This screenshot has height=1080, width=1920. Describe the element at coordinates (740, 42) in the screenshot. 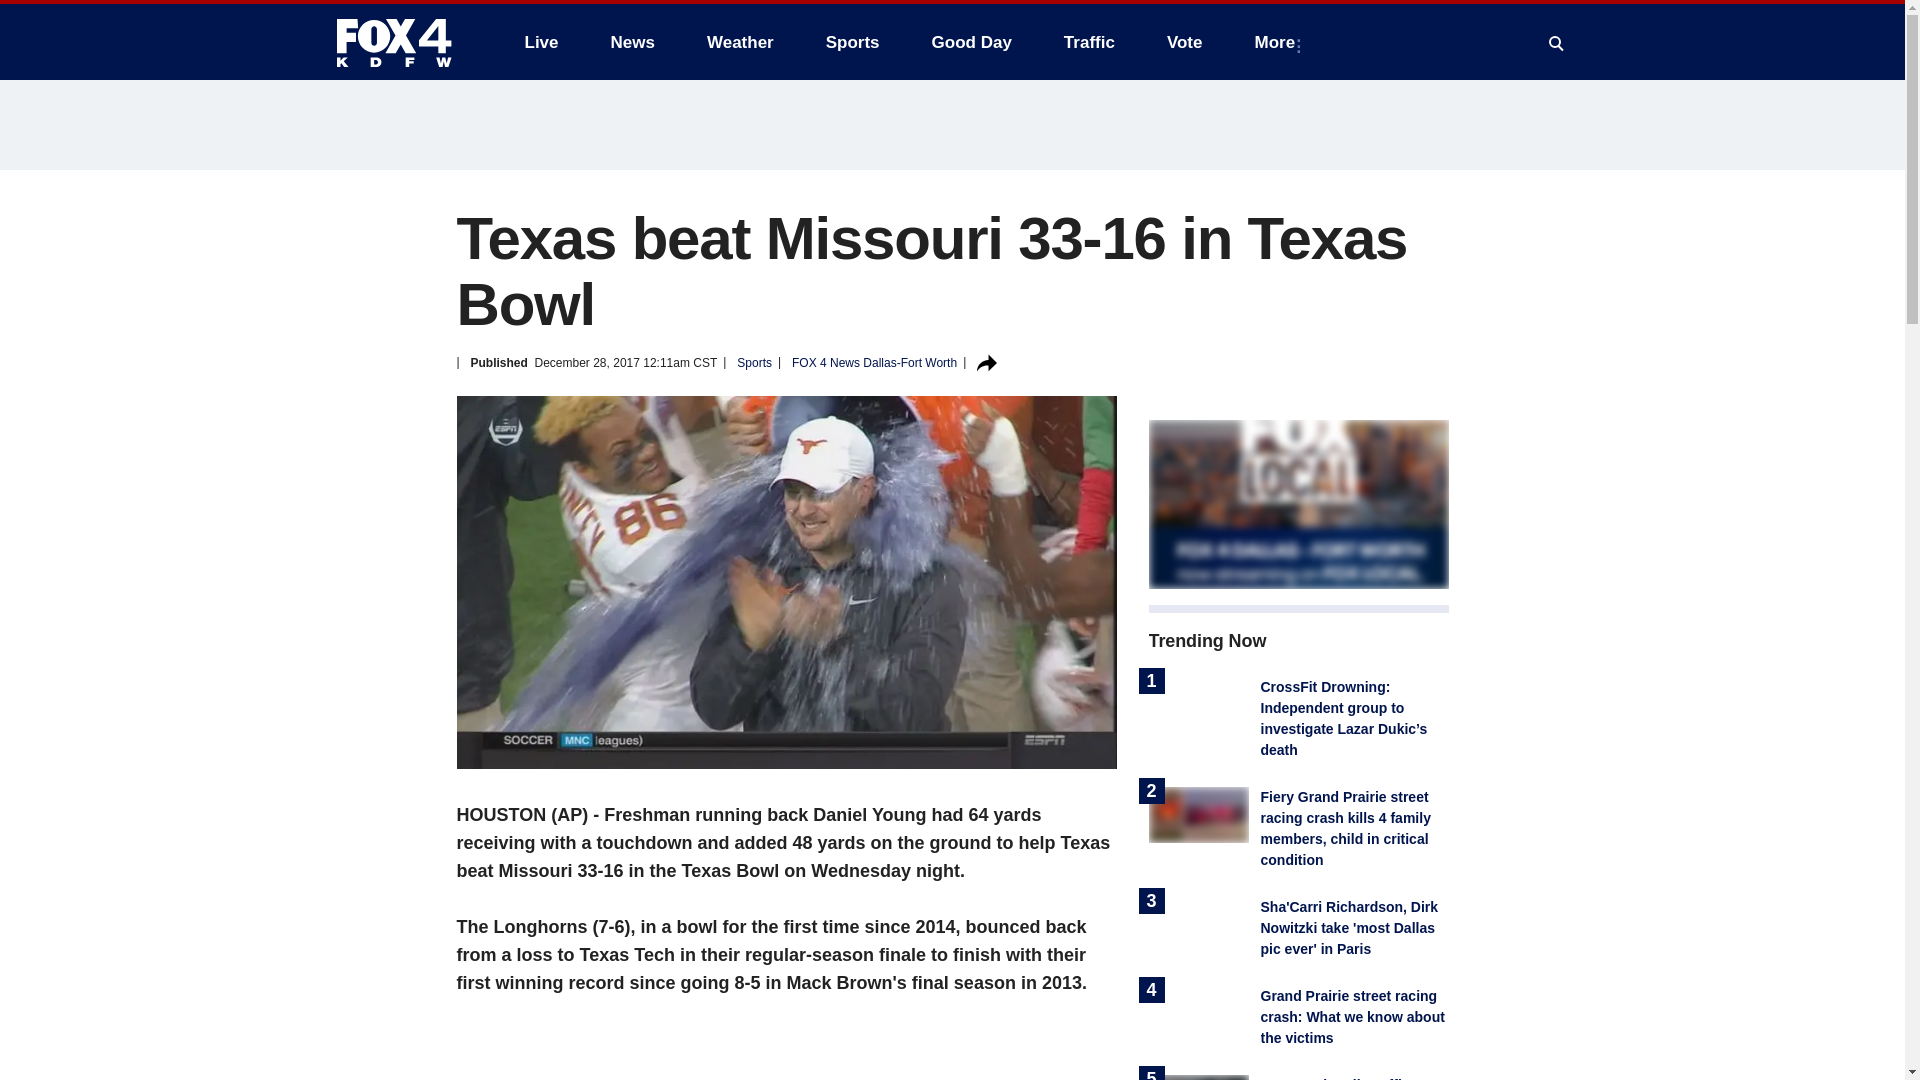

I see `Weather` at that location.